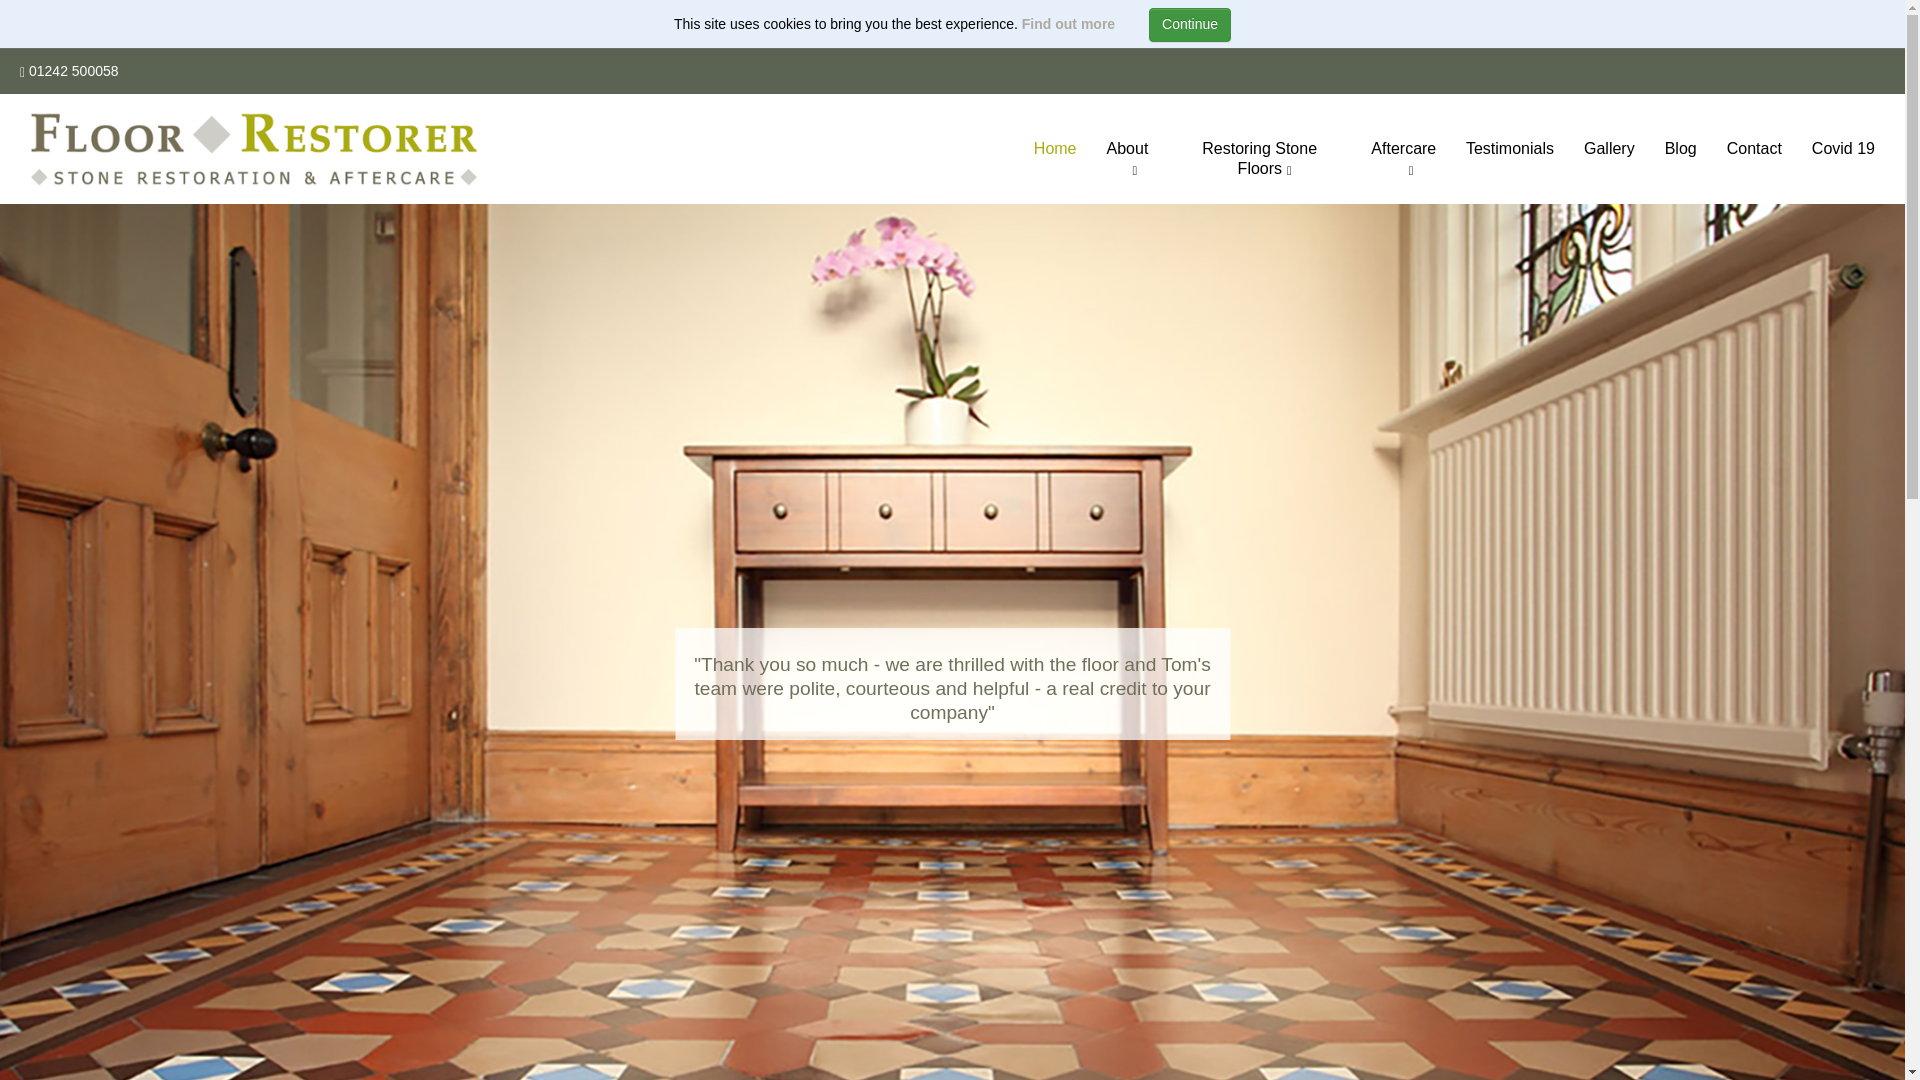 The width and height of the screenshot is (1920, 1080). I want to click on Aftercare, so click(1403, 159).